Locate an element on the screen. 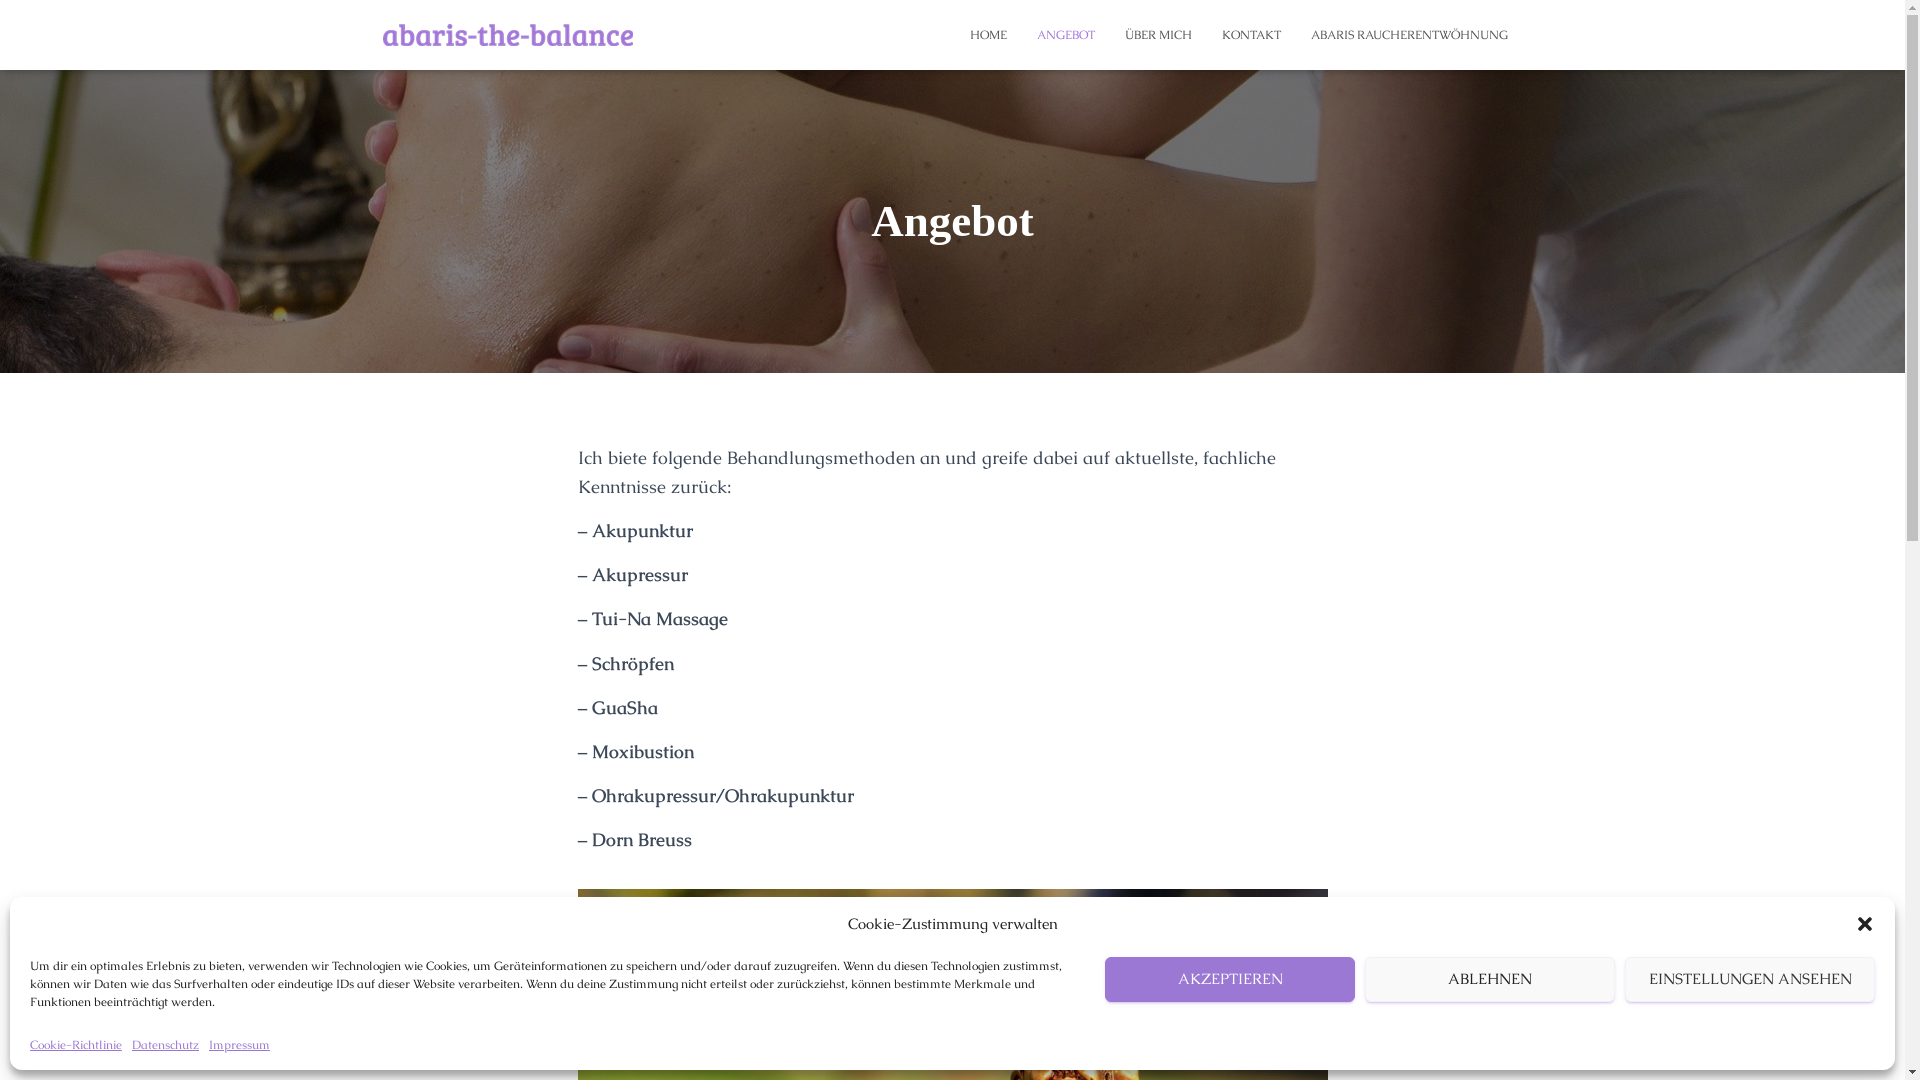 This screenshot has width=1920, height=1080. ABLEHNEN is located at coordinates (1490, 980).